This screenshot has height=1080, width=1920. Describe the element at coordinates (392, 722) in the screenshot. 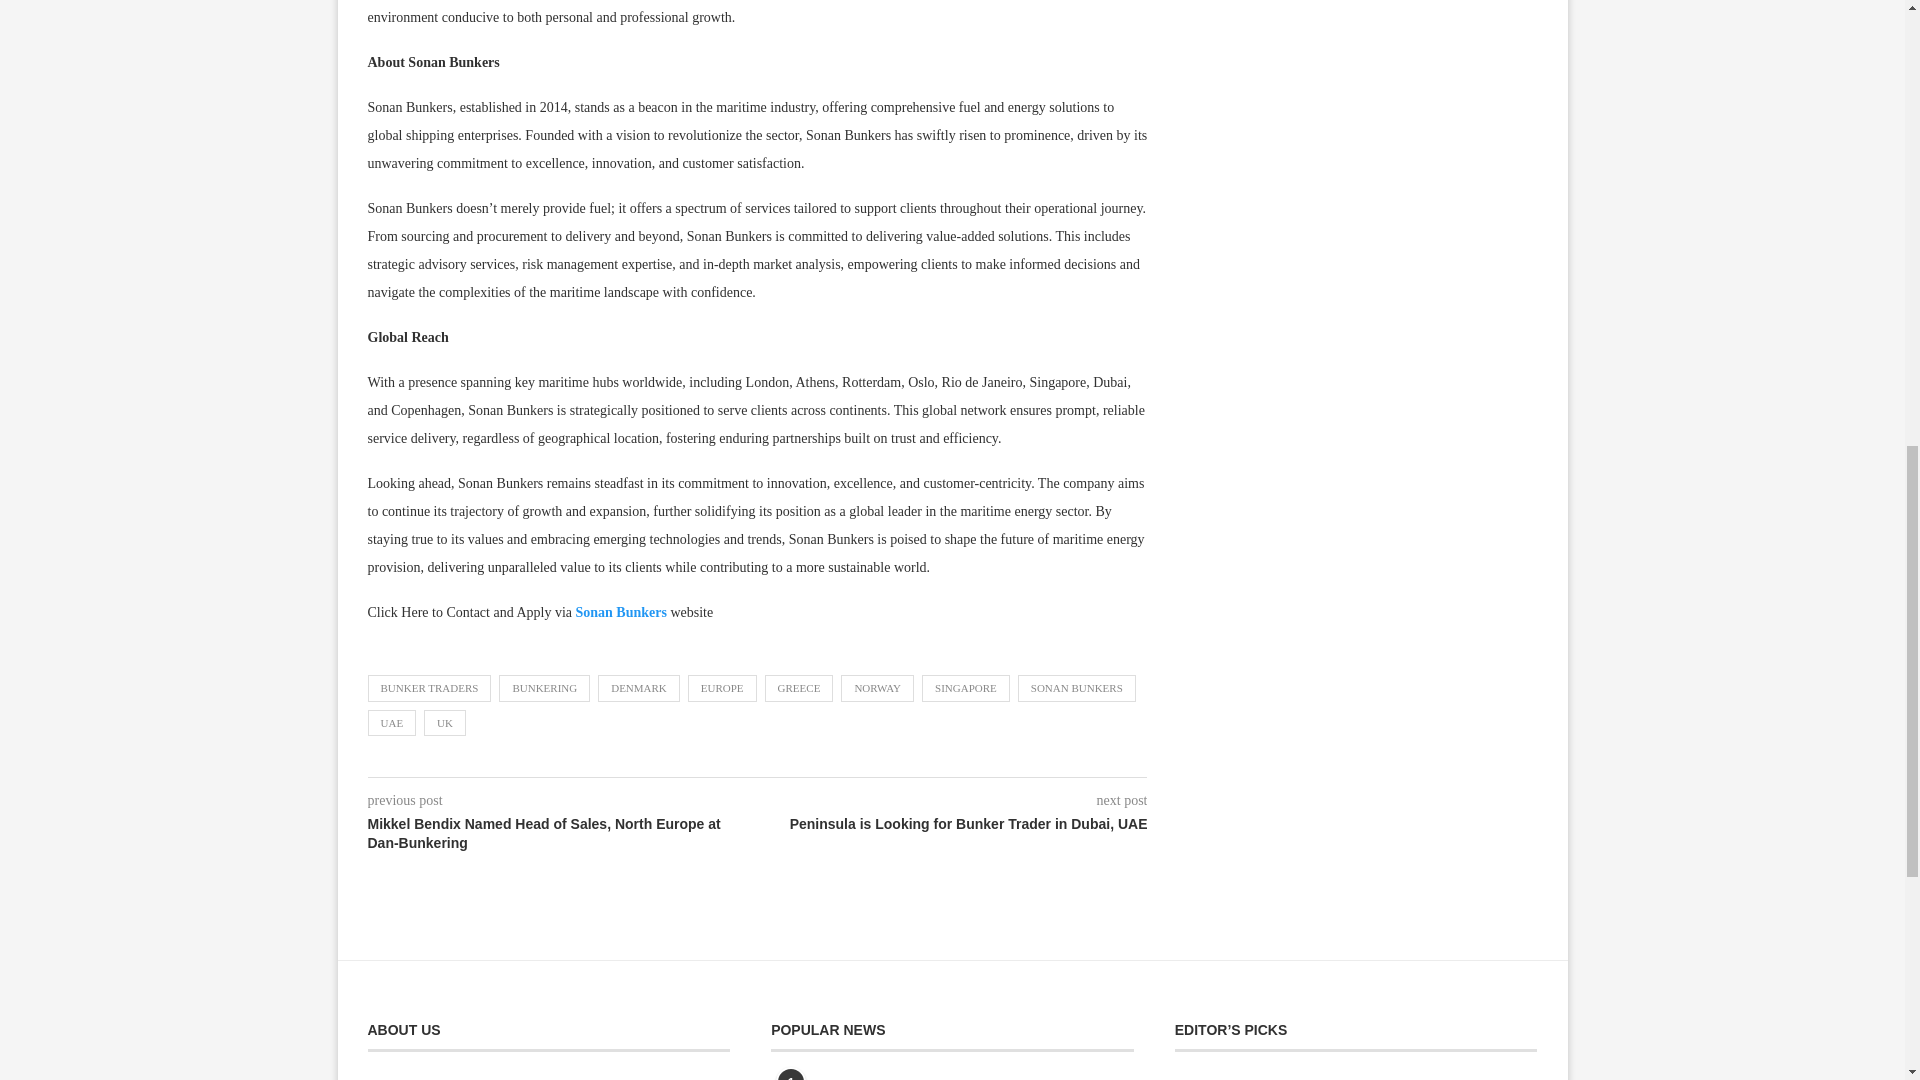

I see `UAE` at that location.